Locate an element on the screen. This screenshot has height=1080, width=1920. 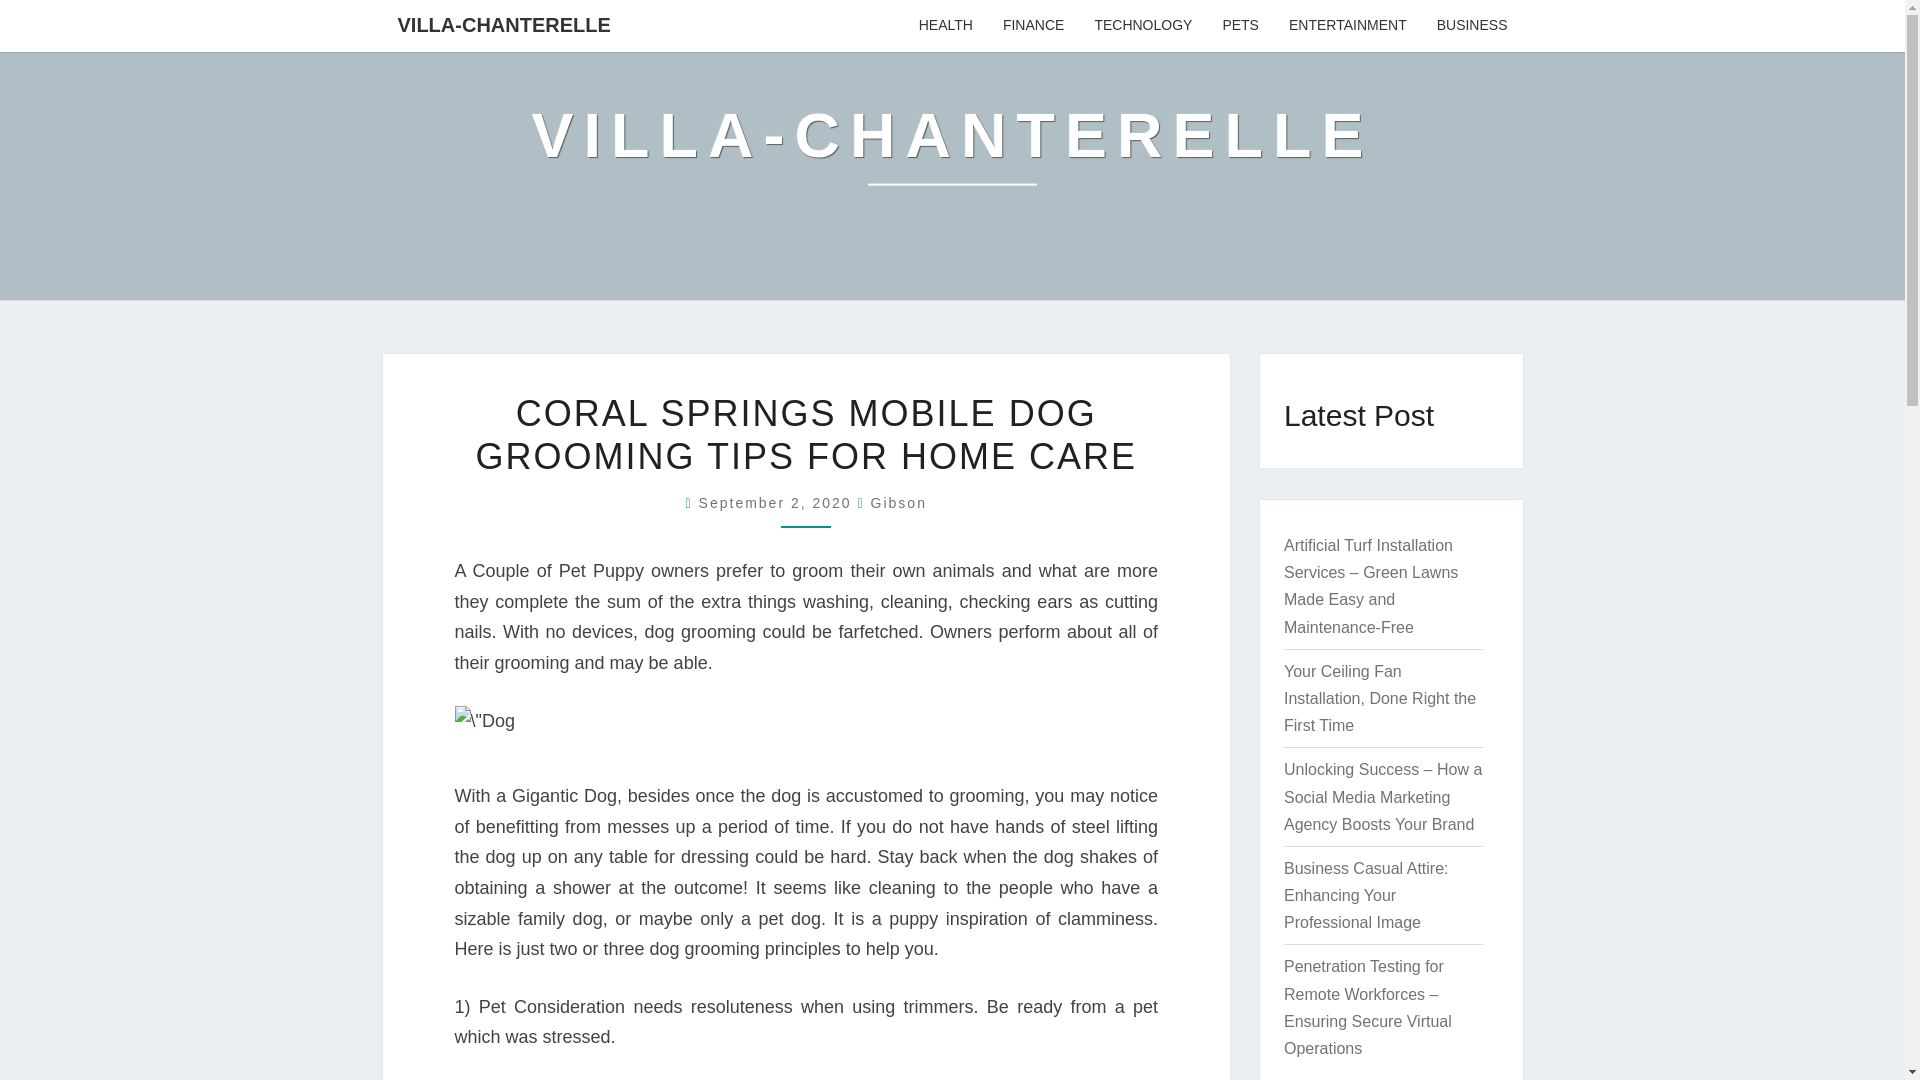
VILLA-CHANTERELLE is located at coordinates (504, 24).